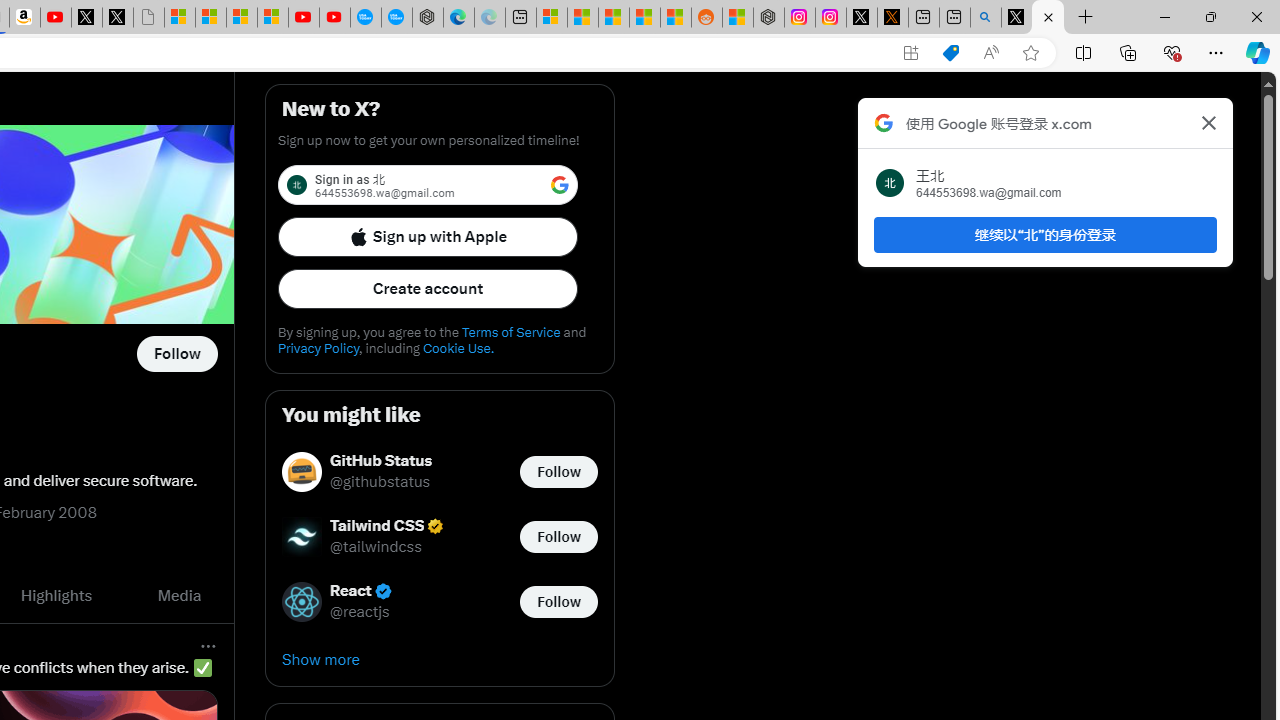 Image resolution: width=1280 pixels, height=720 pixels. Describe the element at coordinates (986, 18) in the screenshot. I see `github - Search` at that location.